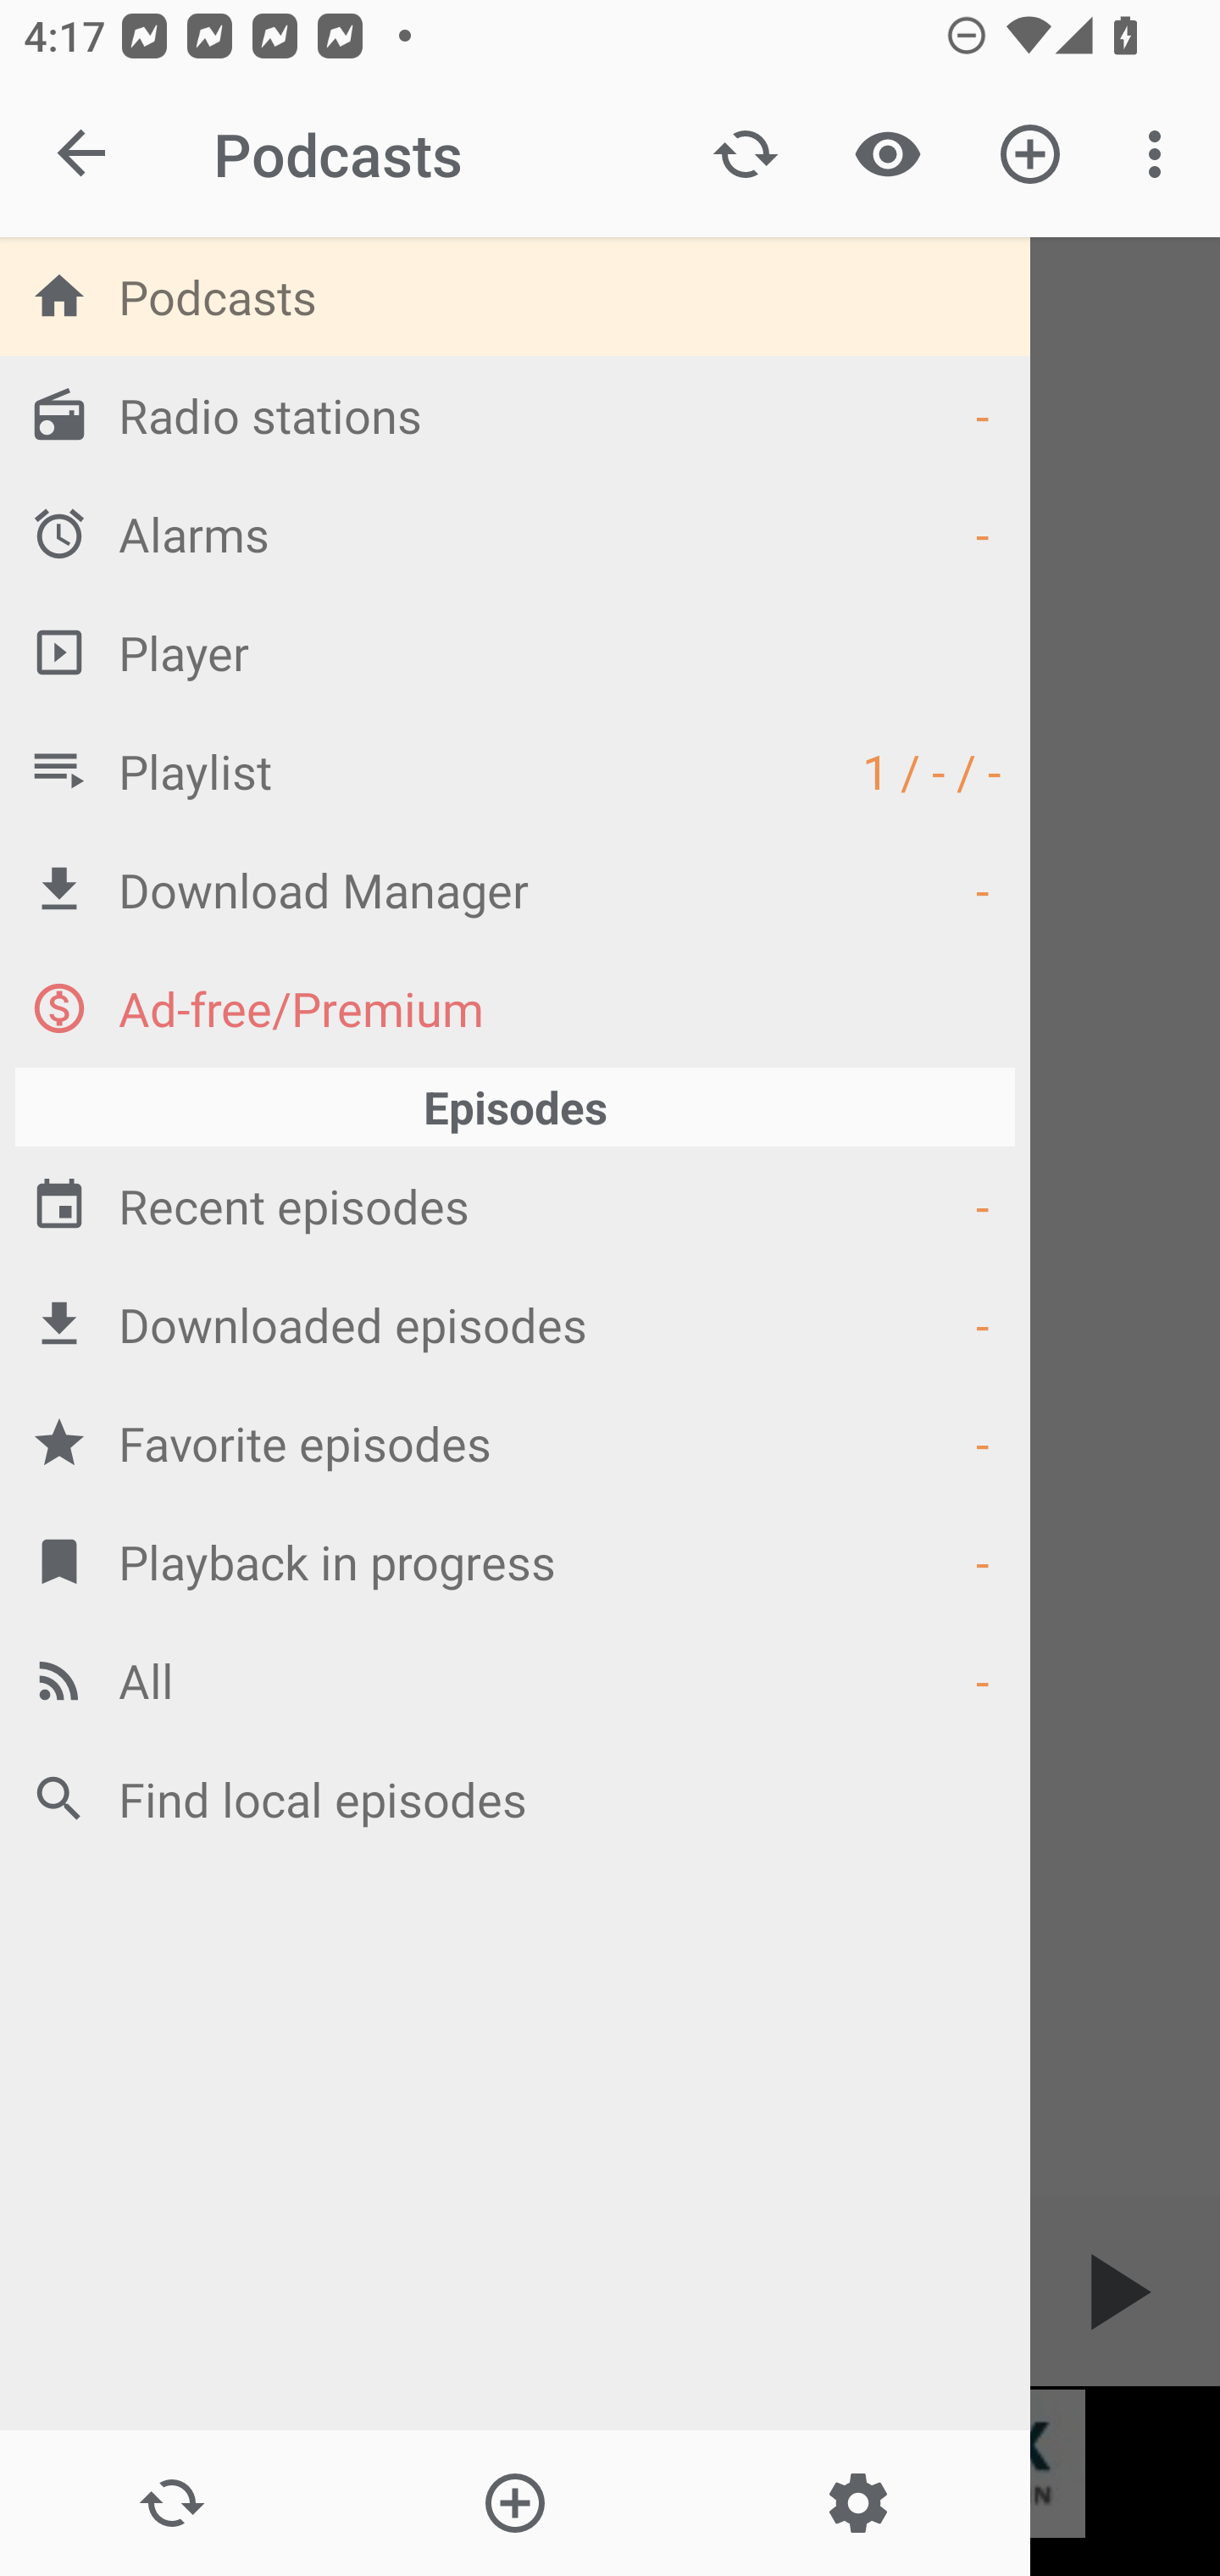 The image size is (1220, 2576). Describe the element at coordinates (515, 769) in the screenshot. I see `Playlist 1 / - / -` at that location.